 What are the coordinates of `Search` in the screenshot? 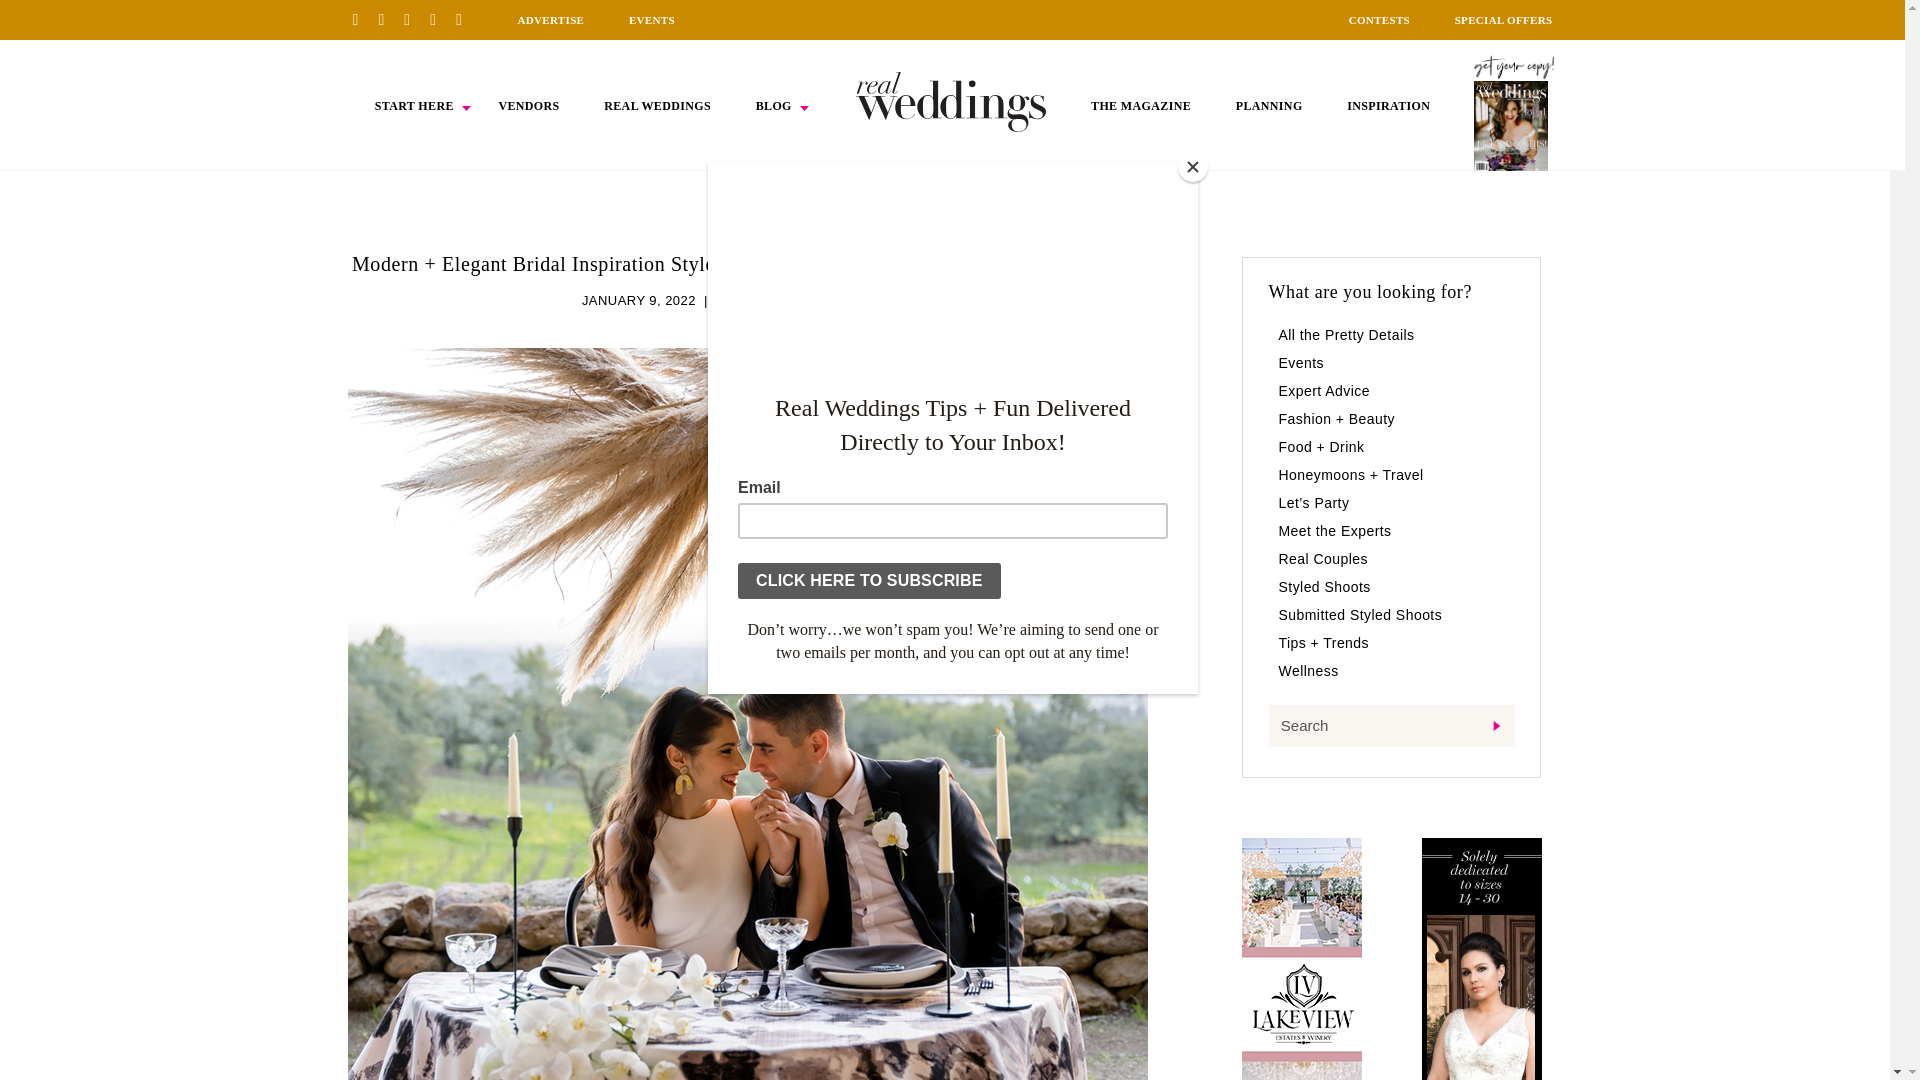 It's located at (1390, 726).